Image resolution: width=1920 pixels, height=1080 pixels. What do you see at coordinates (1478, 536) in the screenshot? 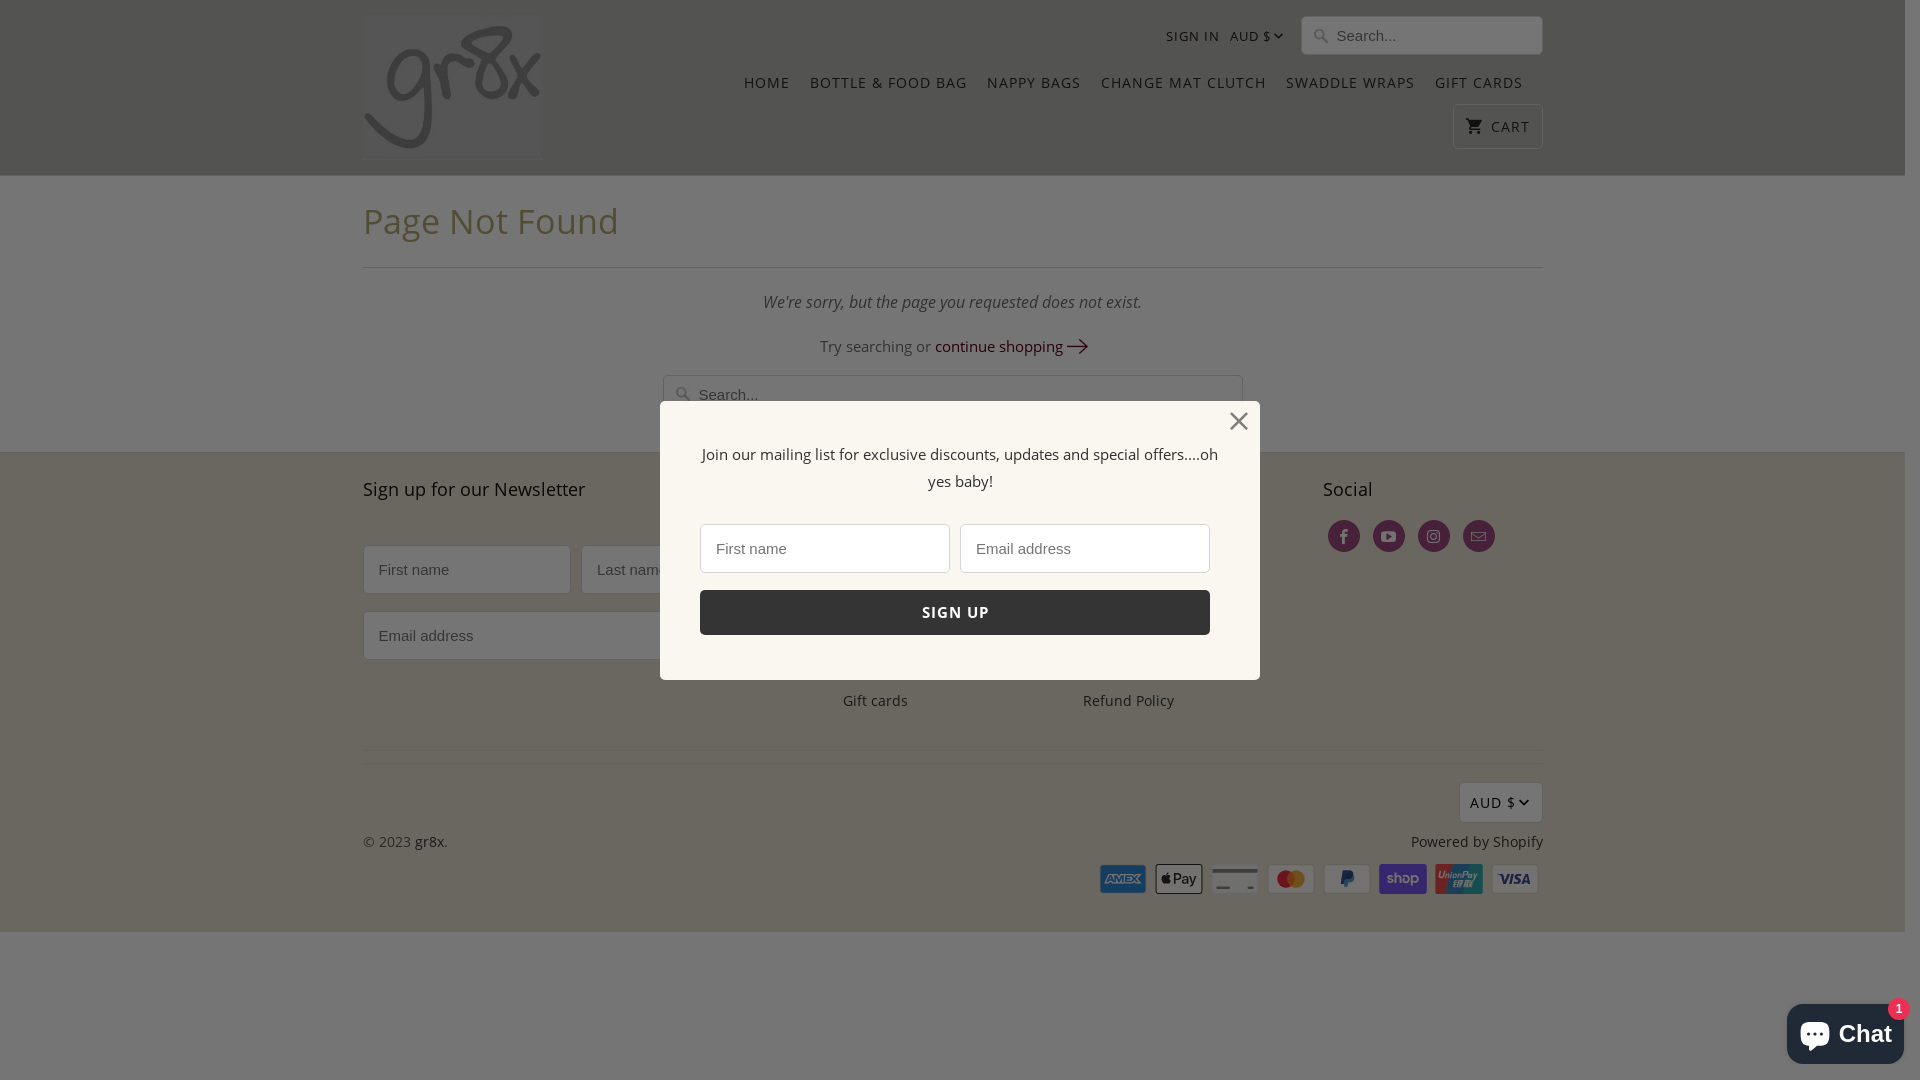
I see `Email gr8x` at bounding box center [1478, 536].